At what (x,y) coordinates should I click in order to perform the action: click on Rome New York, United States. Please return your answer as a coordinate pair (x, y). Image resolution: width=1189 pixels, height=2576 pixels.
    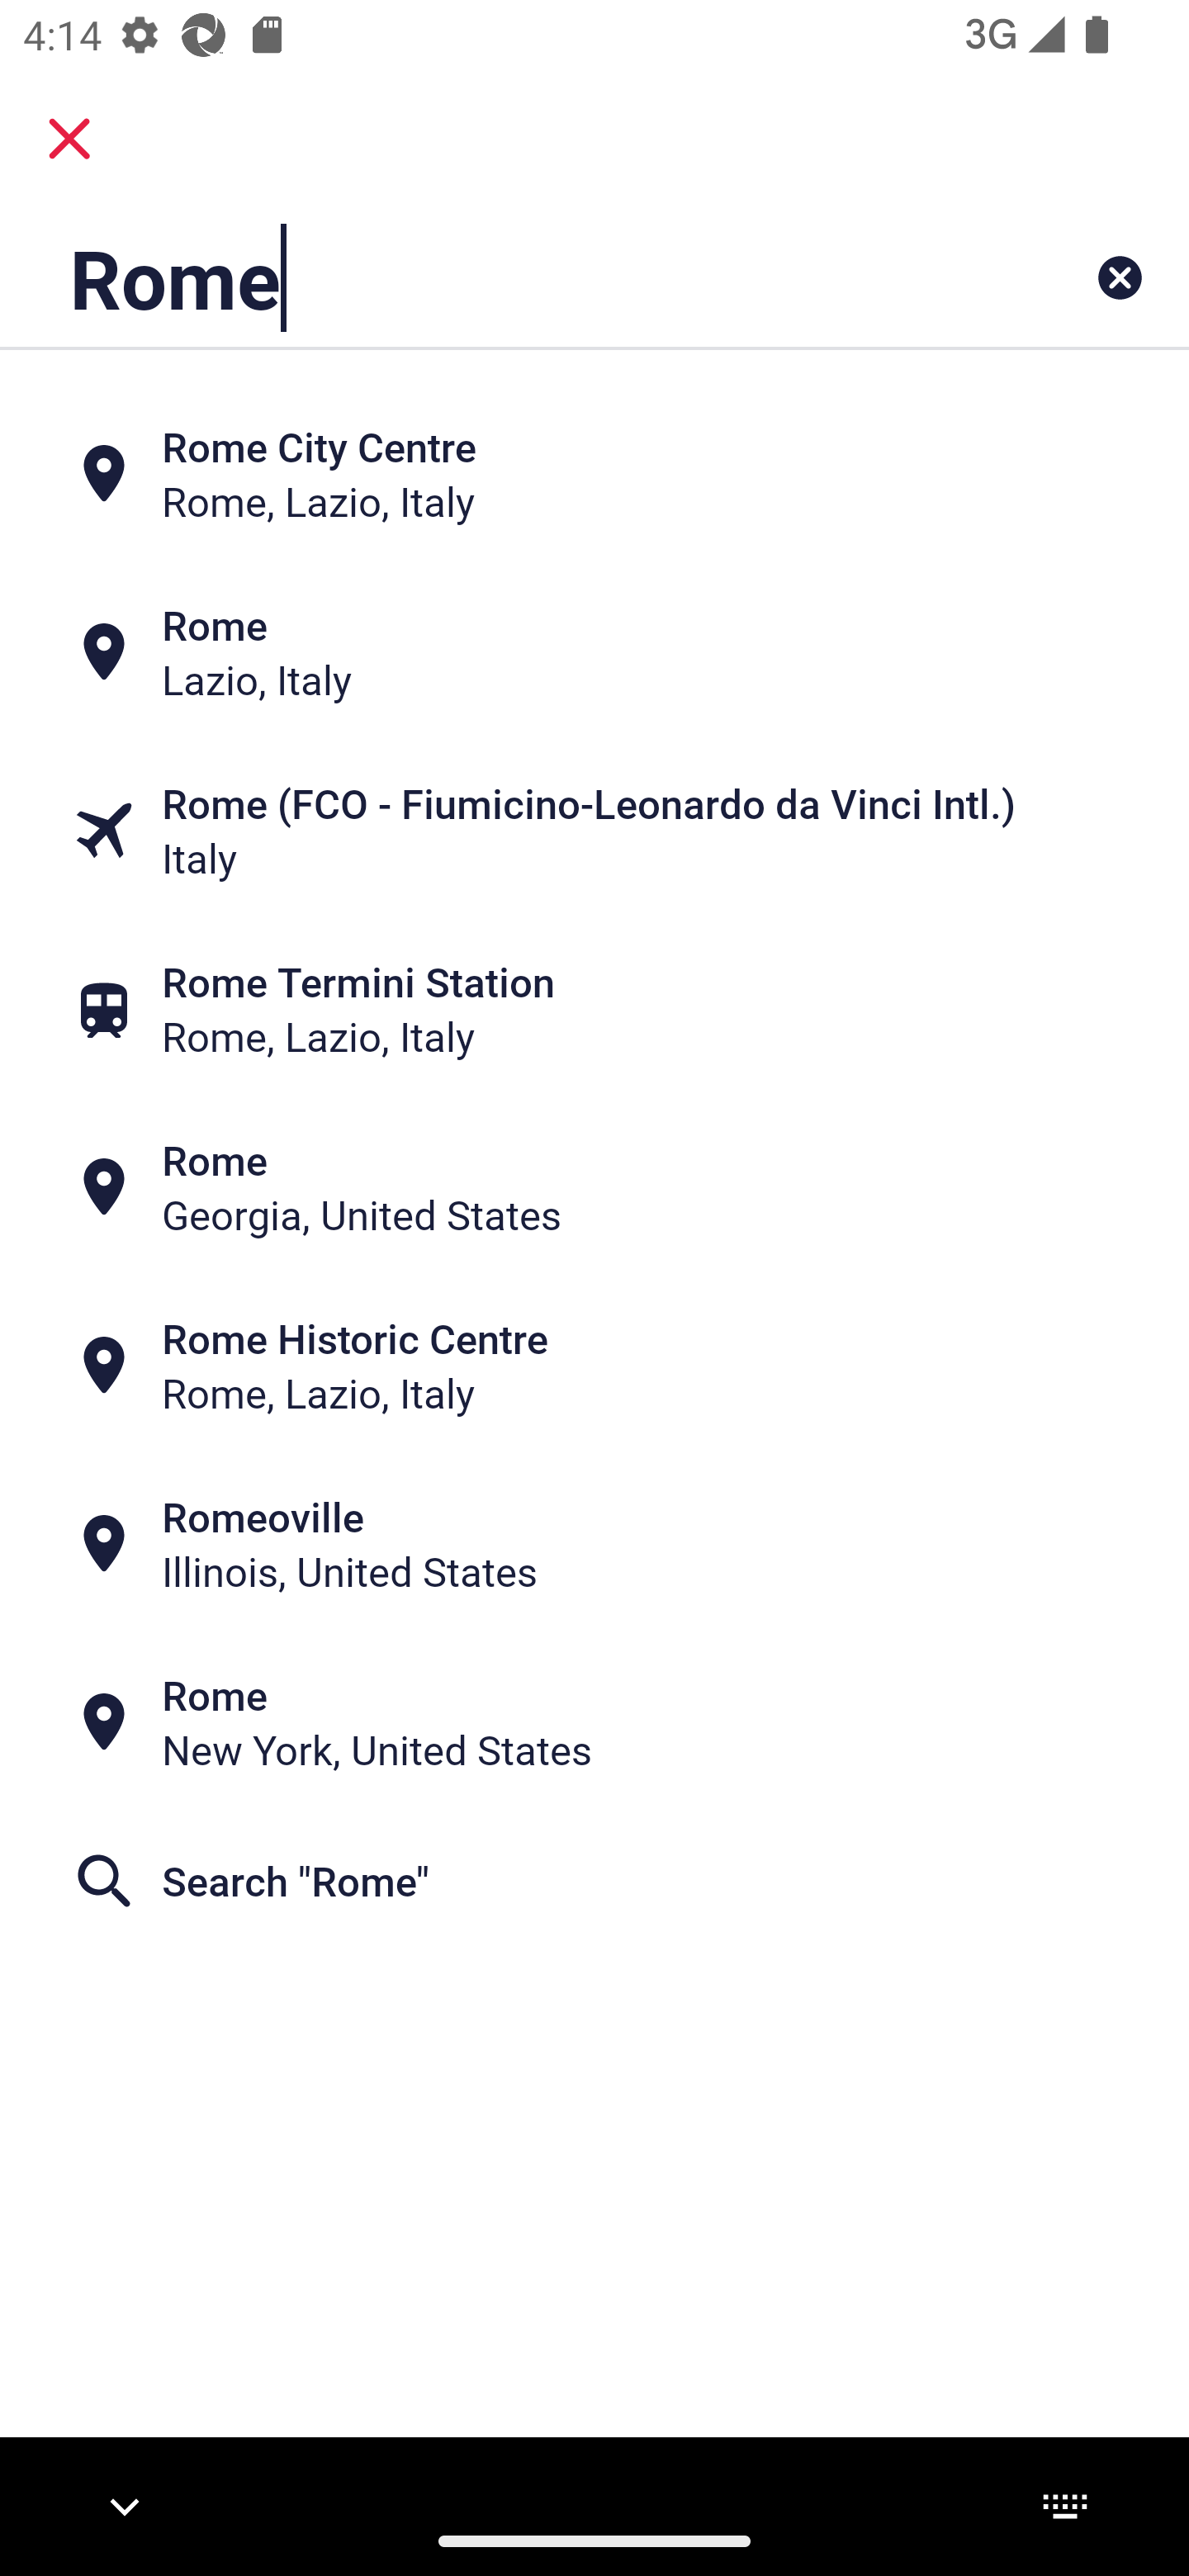
    Looking at the image, I should click on (594, 1722).